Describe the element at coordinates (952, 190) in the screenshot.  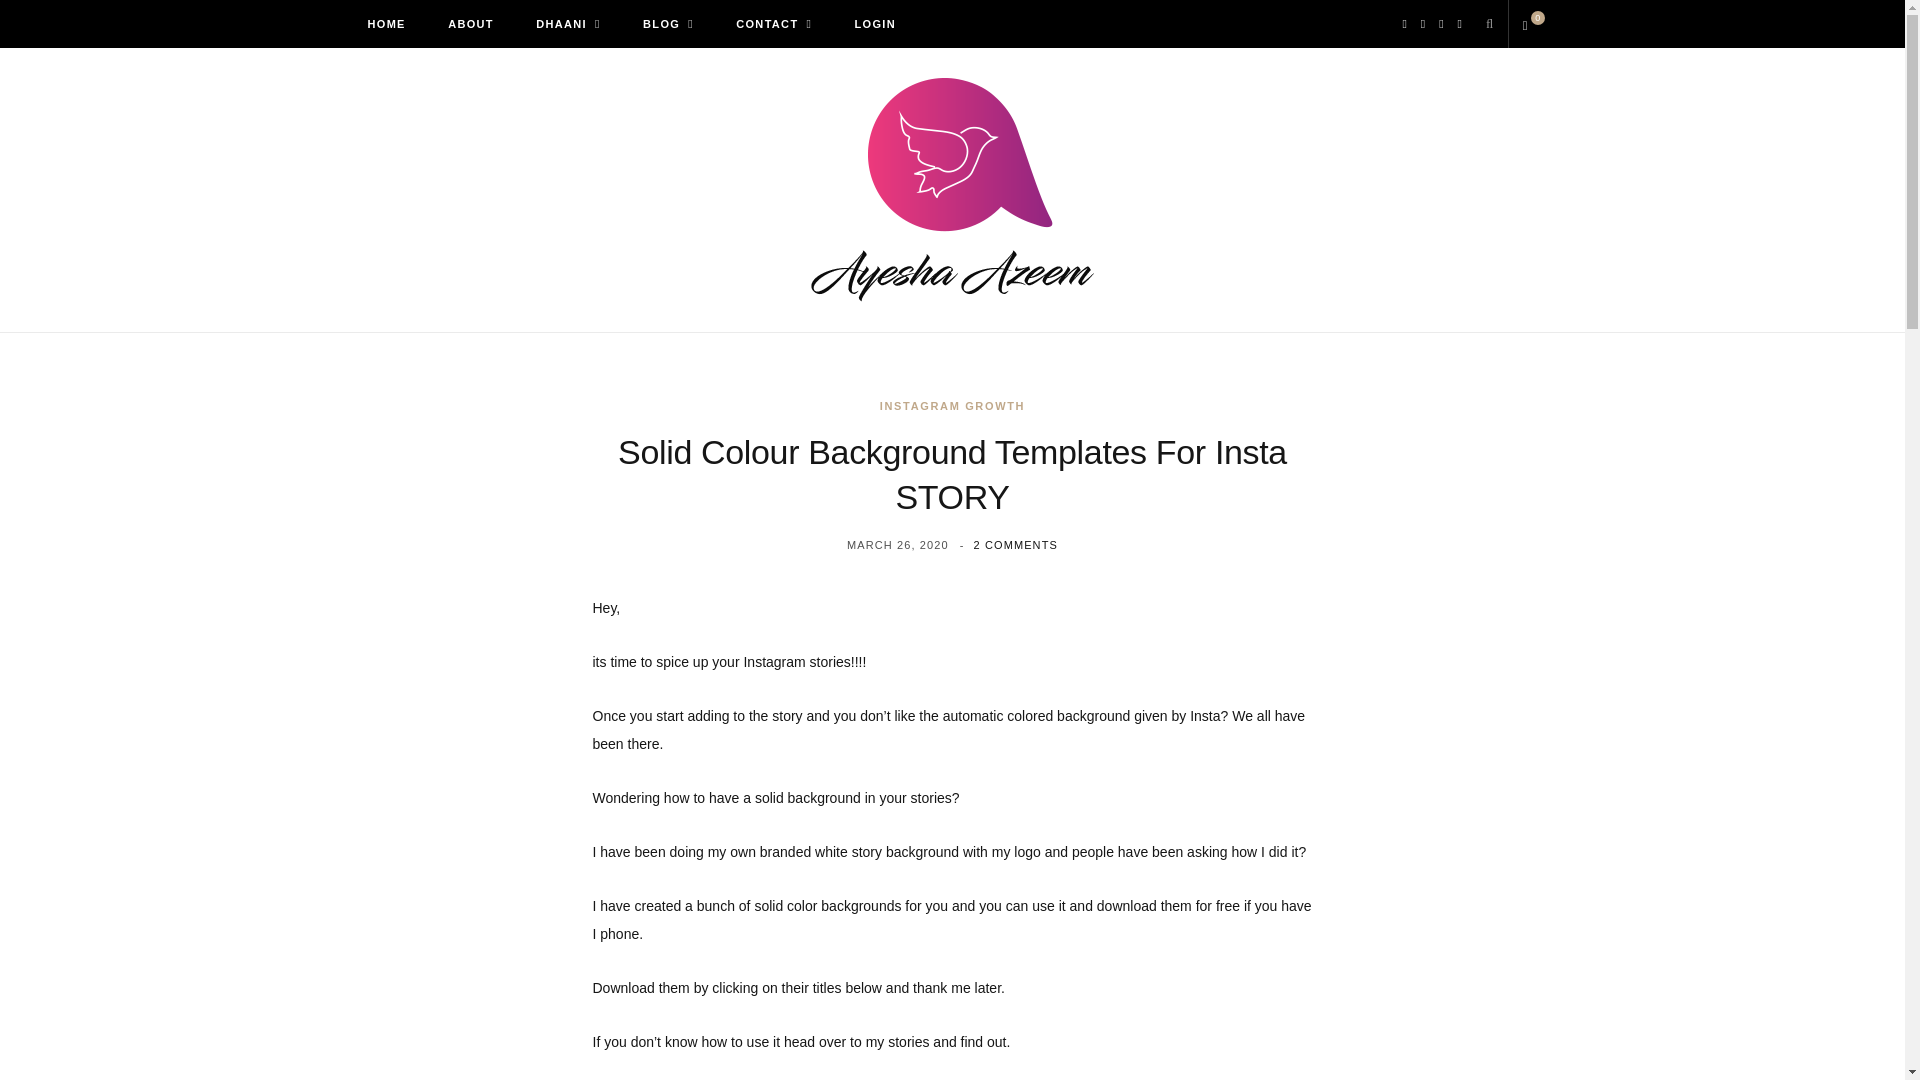
I see `Ayesha Azeem` at that location.